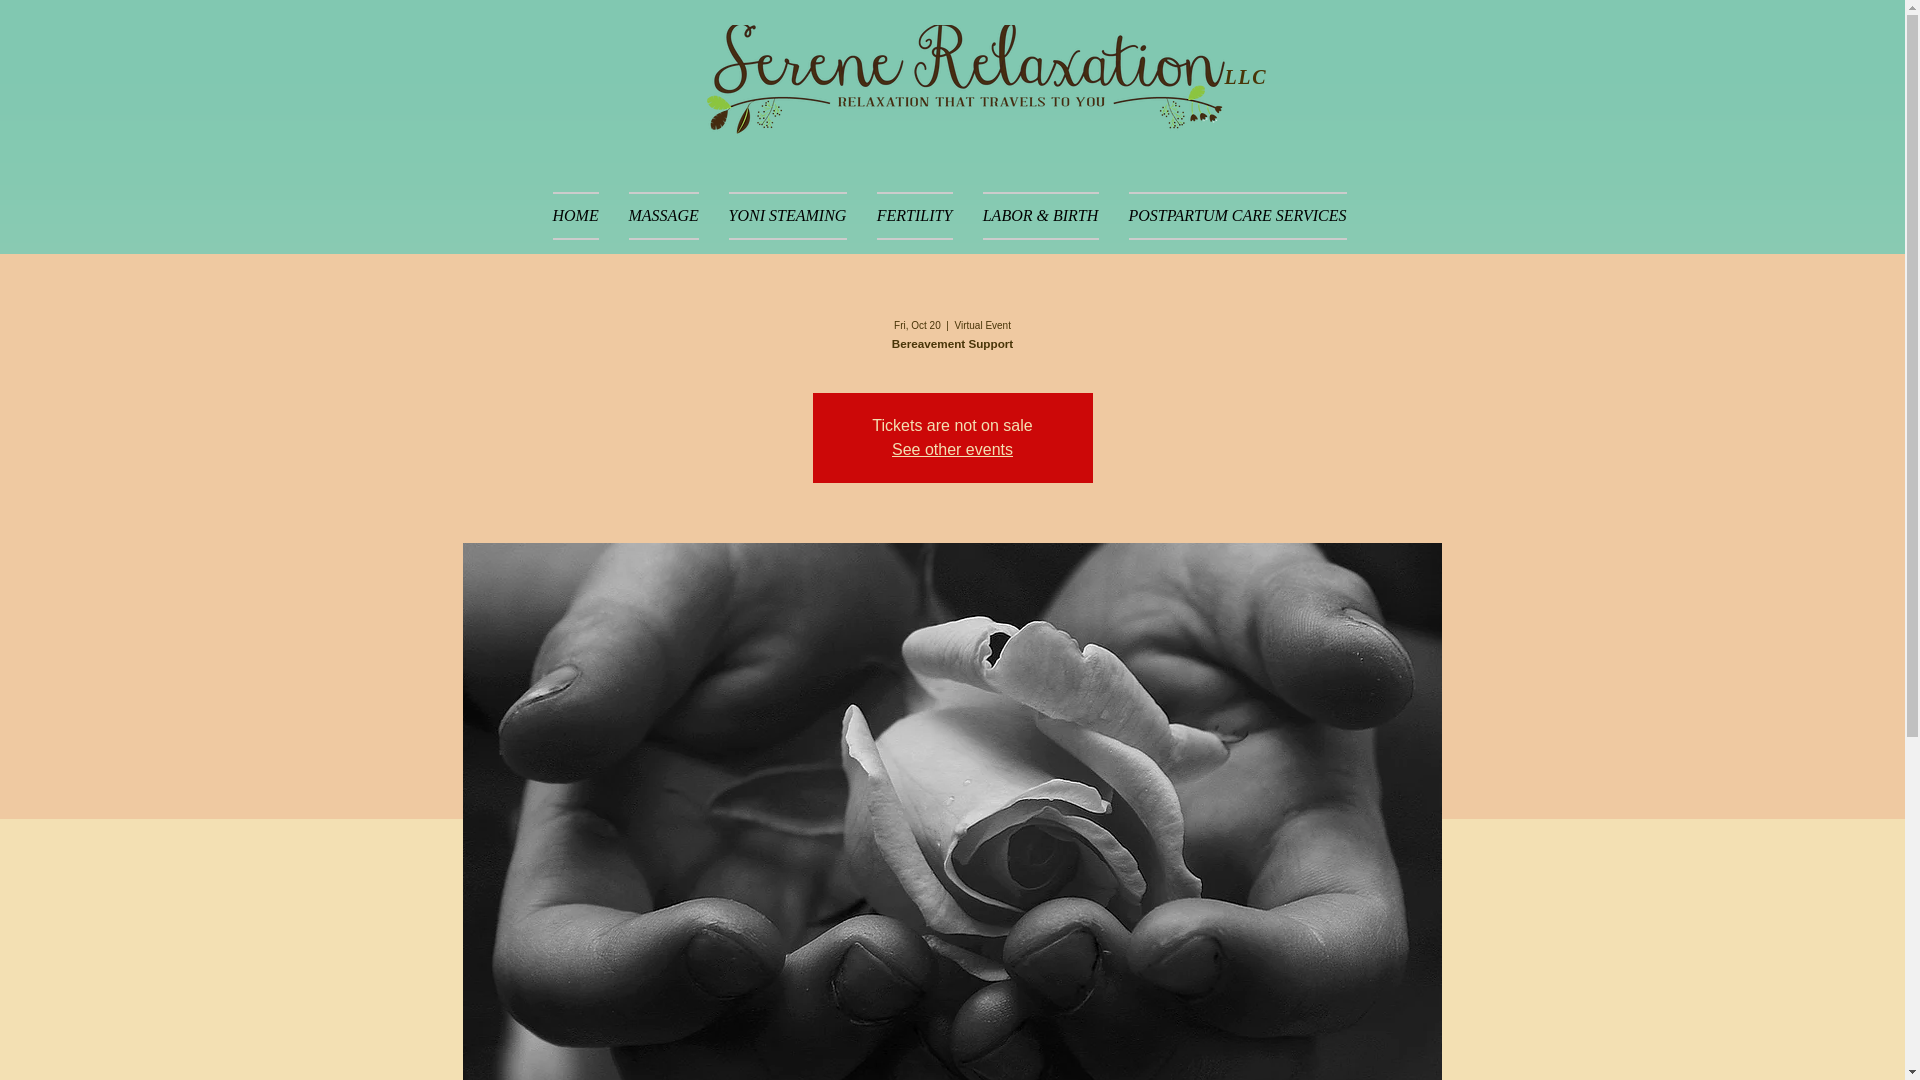 This screenshot has height=1080, width=1920. I want to click on YONI STEAMING, so click(788, 216).